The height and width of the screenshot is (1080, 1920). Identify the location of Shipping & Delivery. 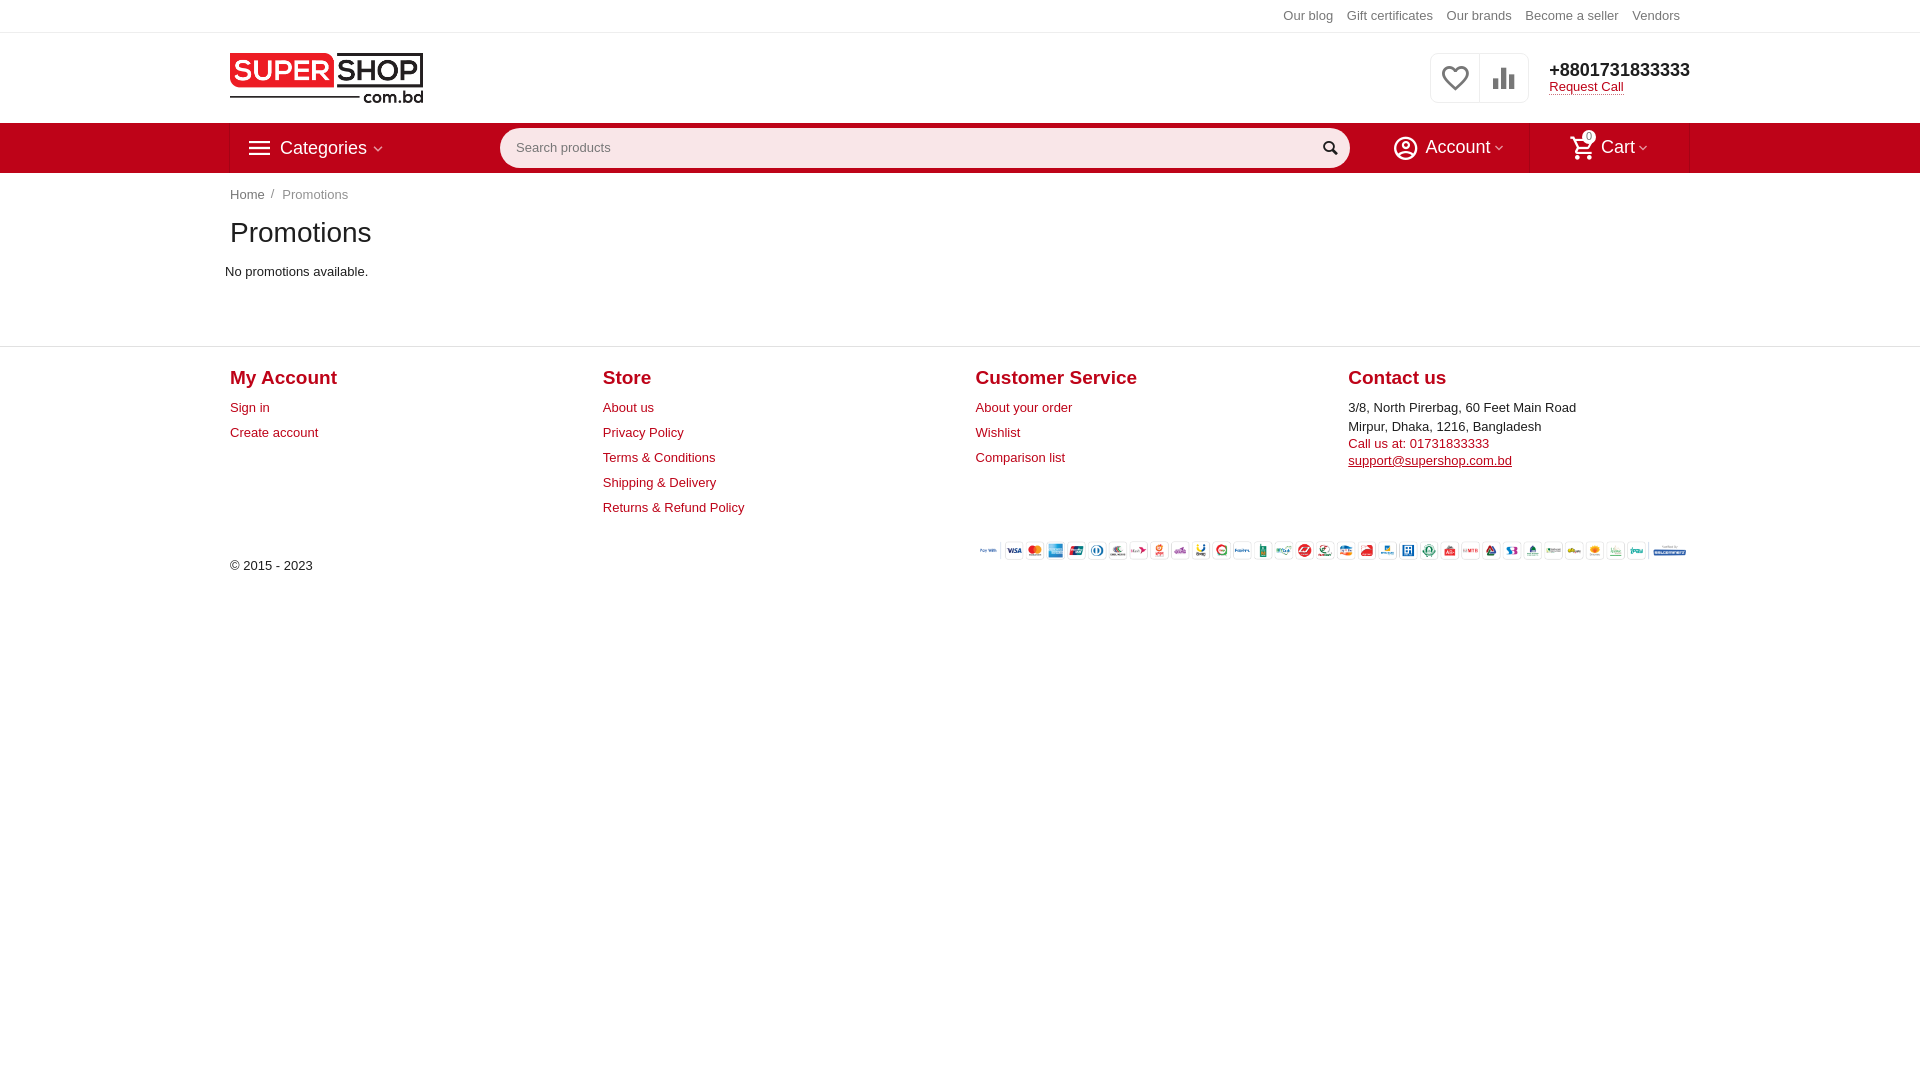
(660, 482).